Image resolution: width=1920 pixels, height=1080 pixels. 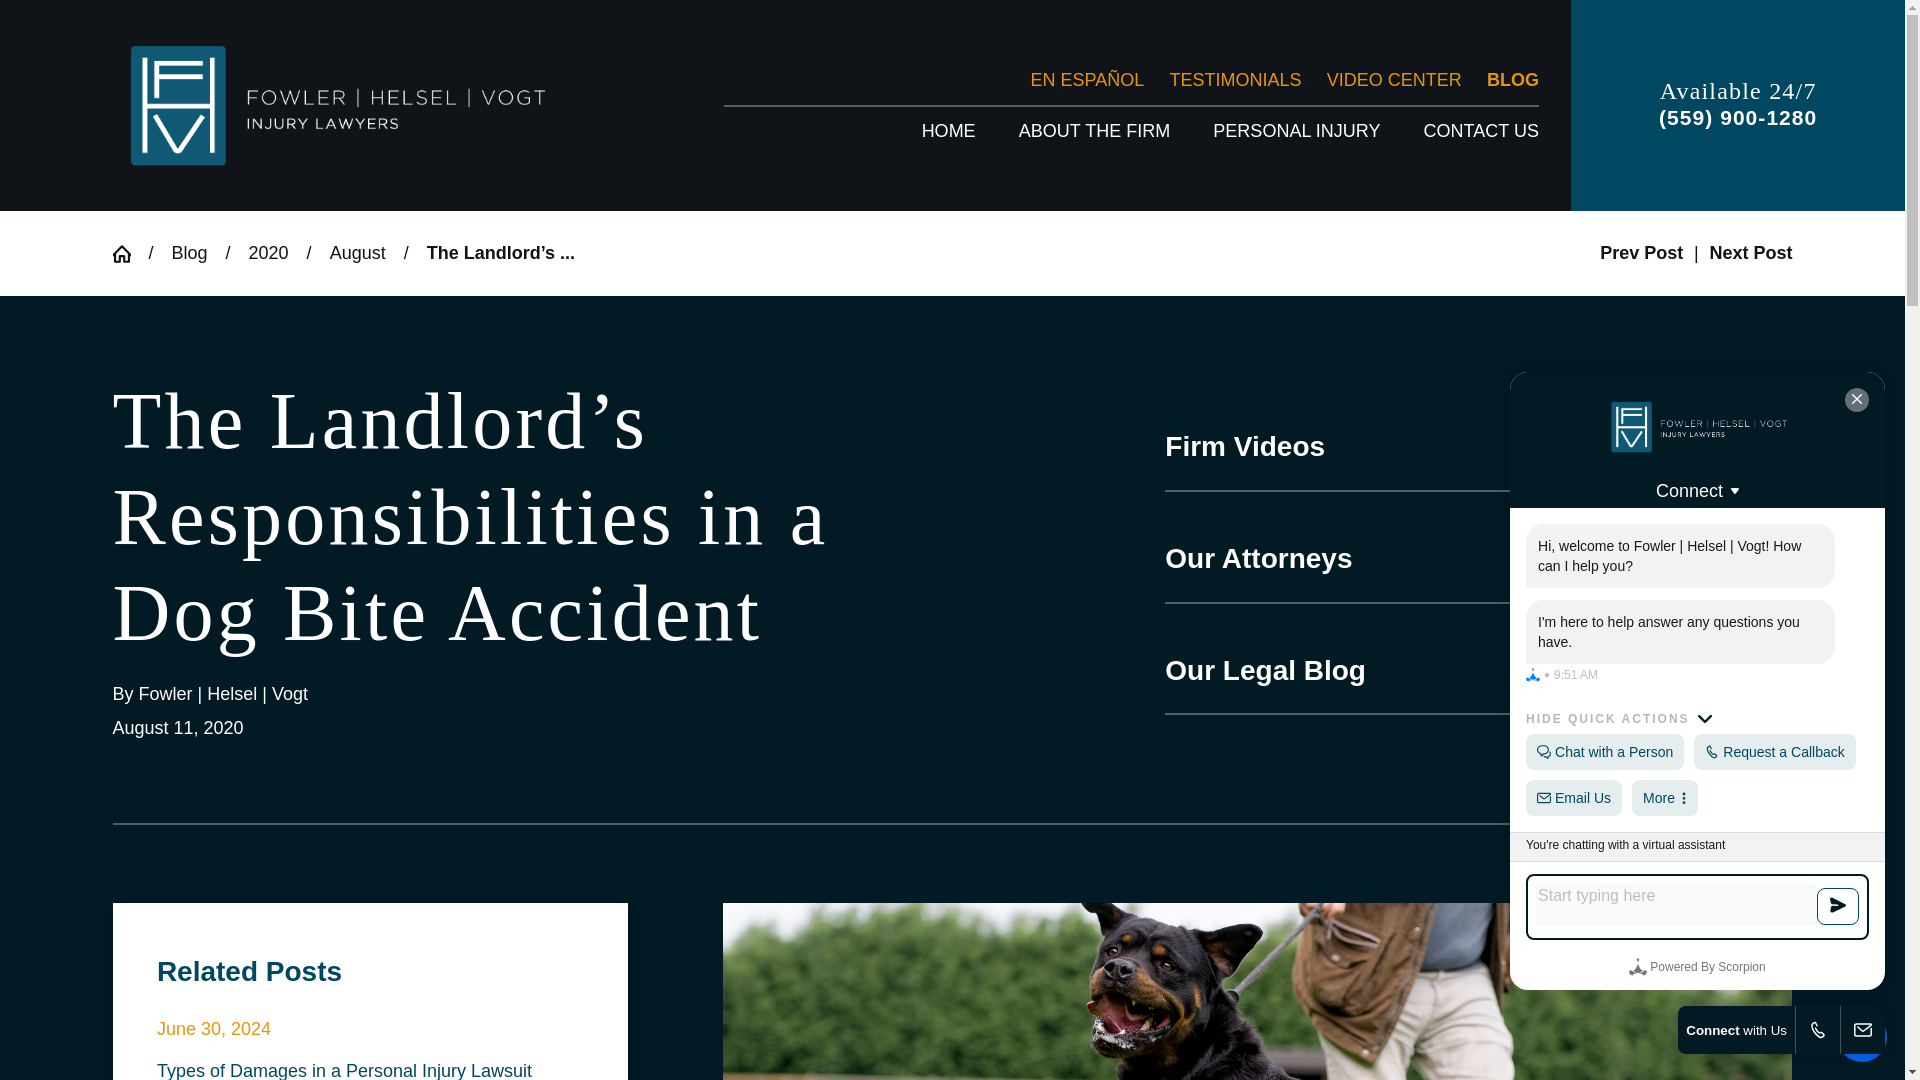 What do you see at coordinates (1394, 80) in the screenshot?
I see `VIDEO CENTER` at bounding box center [1394, 80].